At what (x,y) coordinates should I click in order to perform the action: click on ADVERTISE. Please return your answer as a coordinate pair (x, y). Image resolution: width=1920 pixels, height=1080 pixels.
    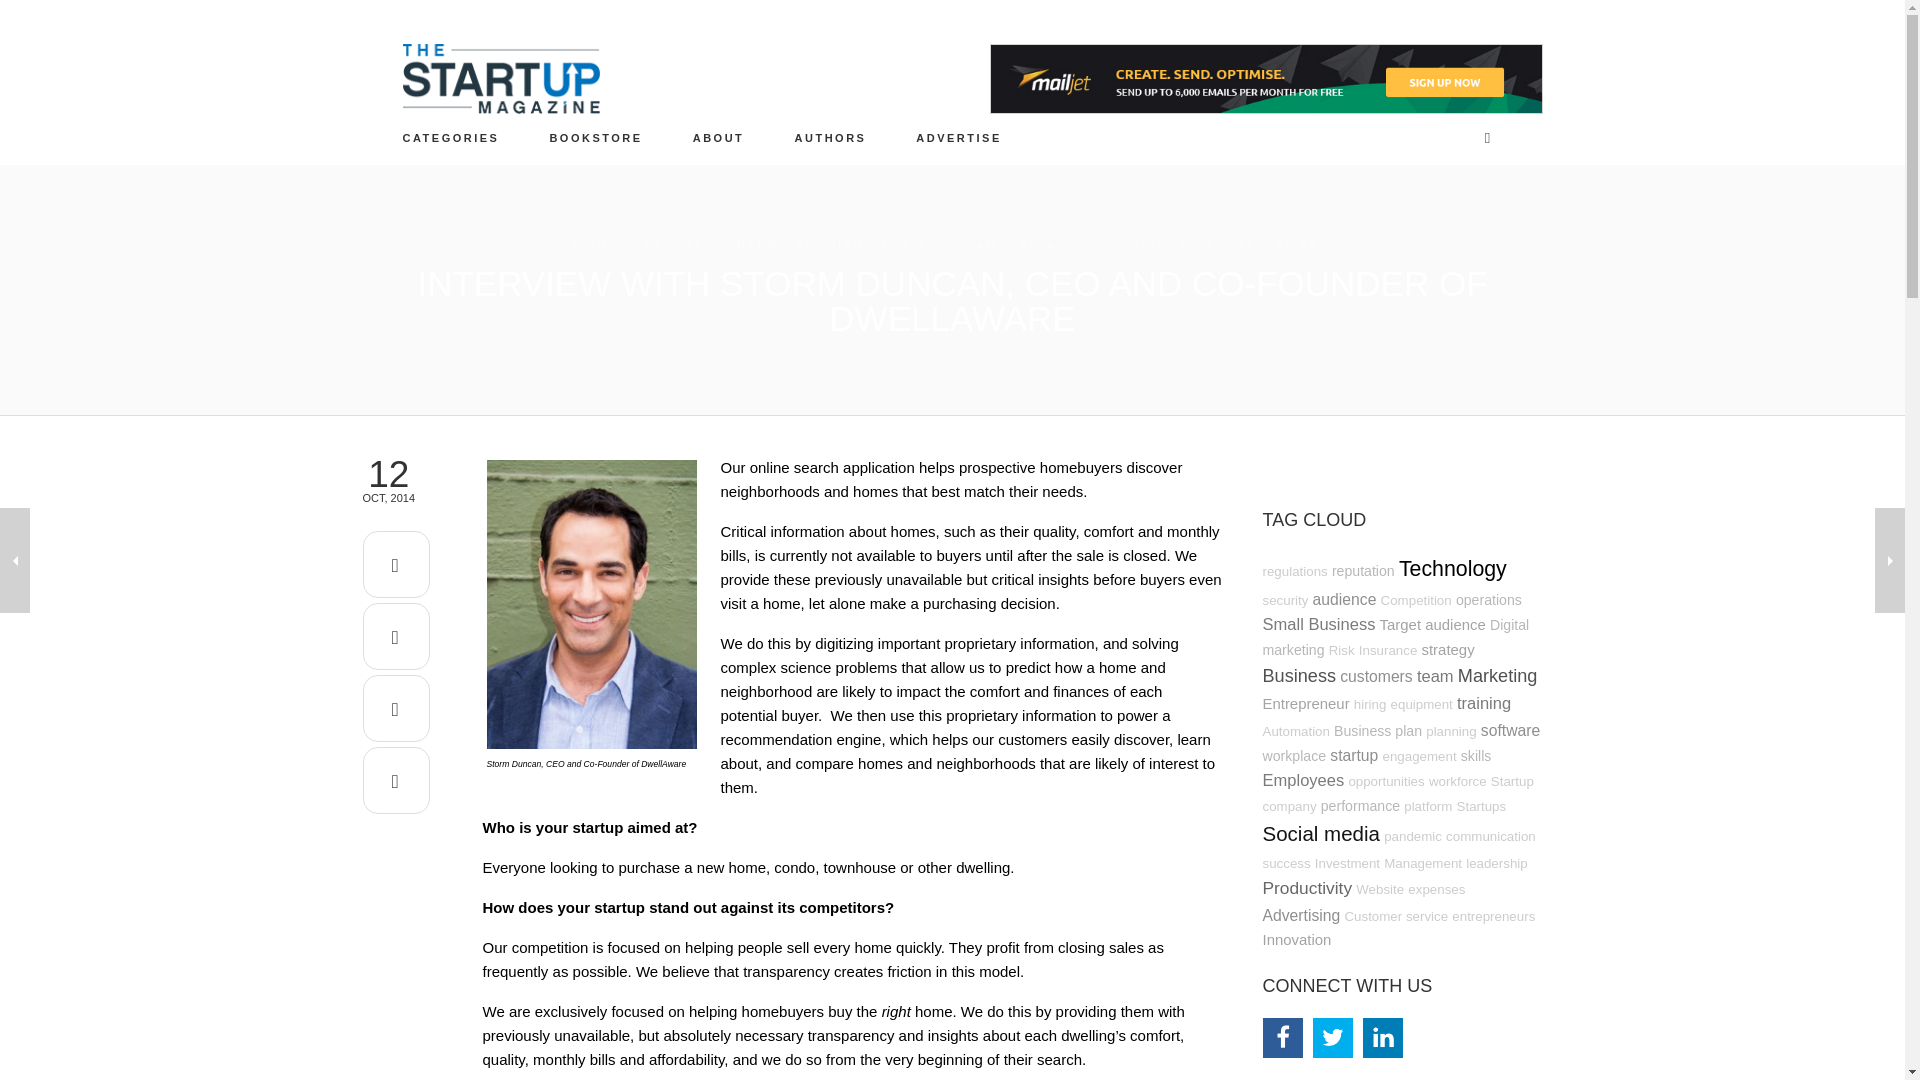
    Looking at the image, I should click on (960, 137).